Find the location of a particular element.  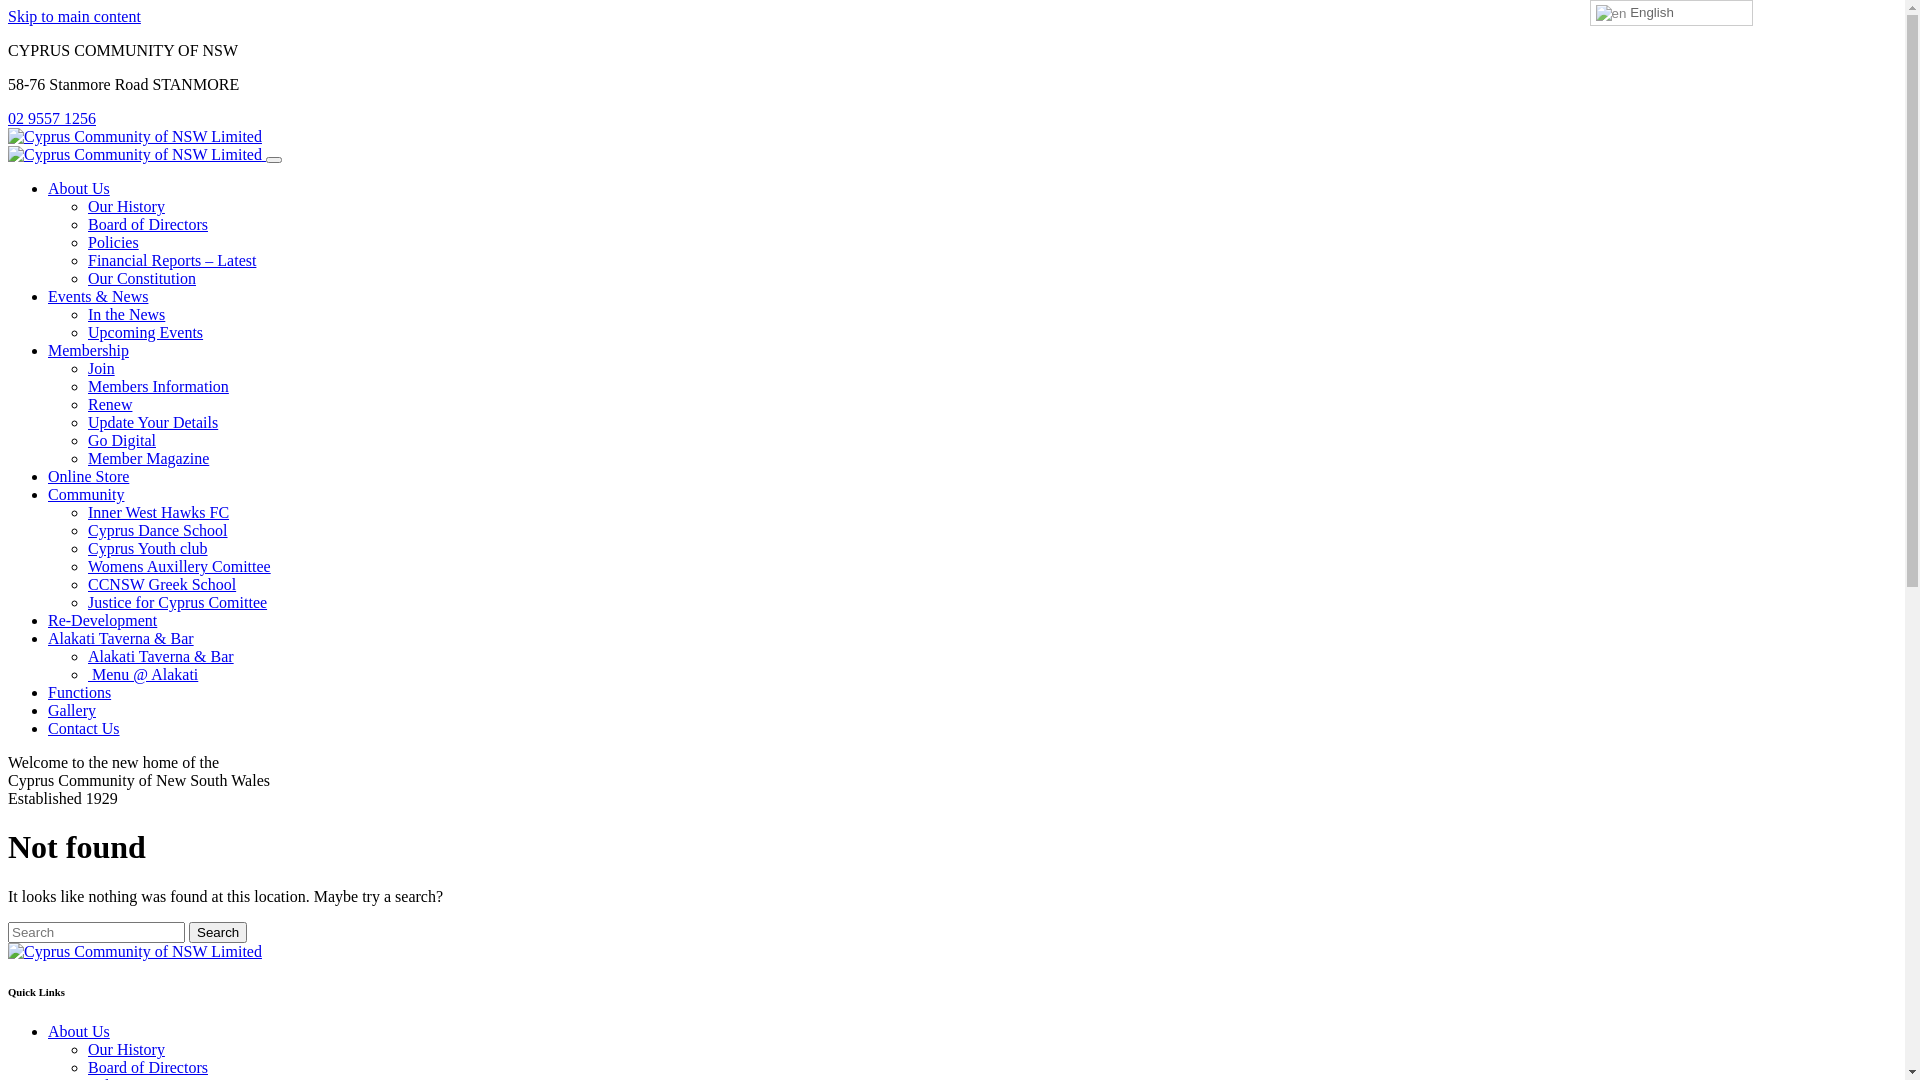

Membership is located at coordinates (88, 350).